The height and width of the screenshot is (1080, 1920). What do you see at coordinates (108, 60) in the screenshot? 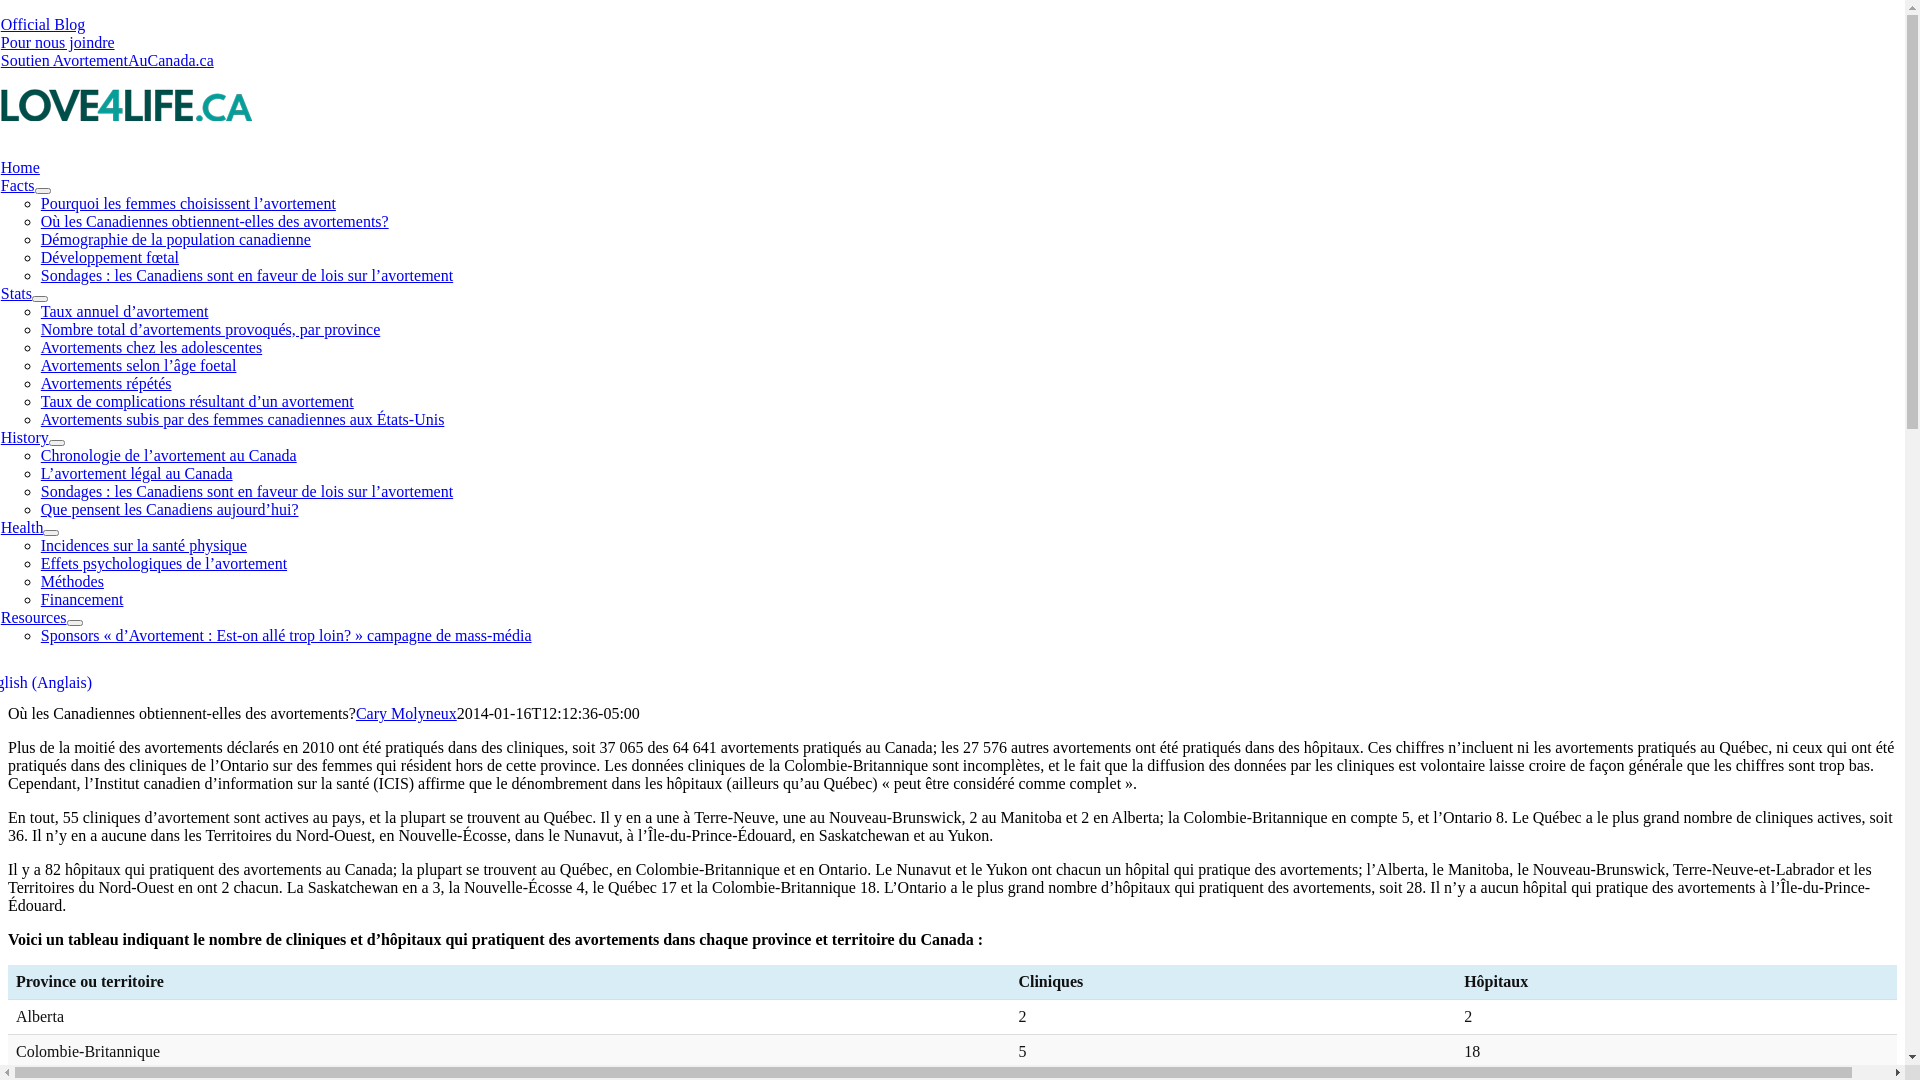
I see `Soutien AvortementAuCanada.ca` at bounding box center [108, 60].